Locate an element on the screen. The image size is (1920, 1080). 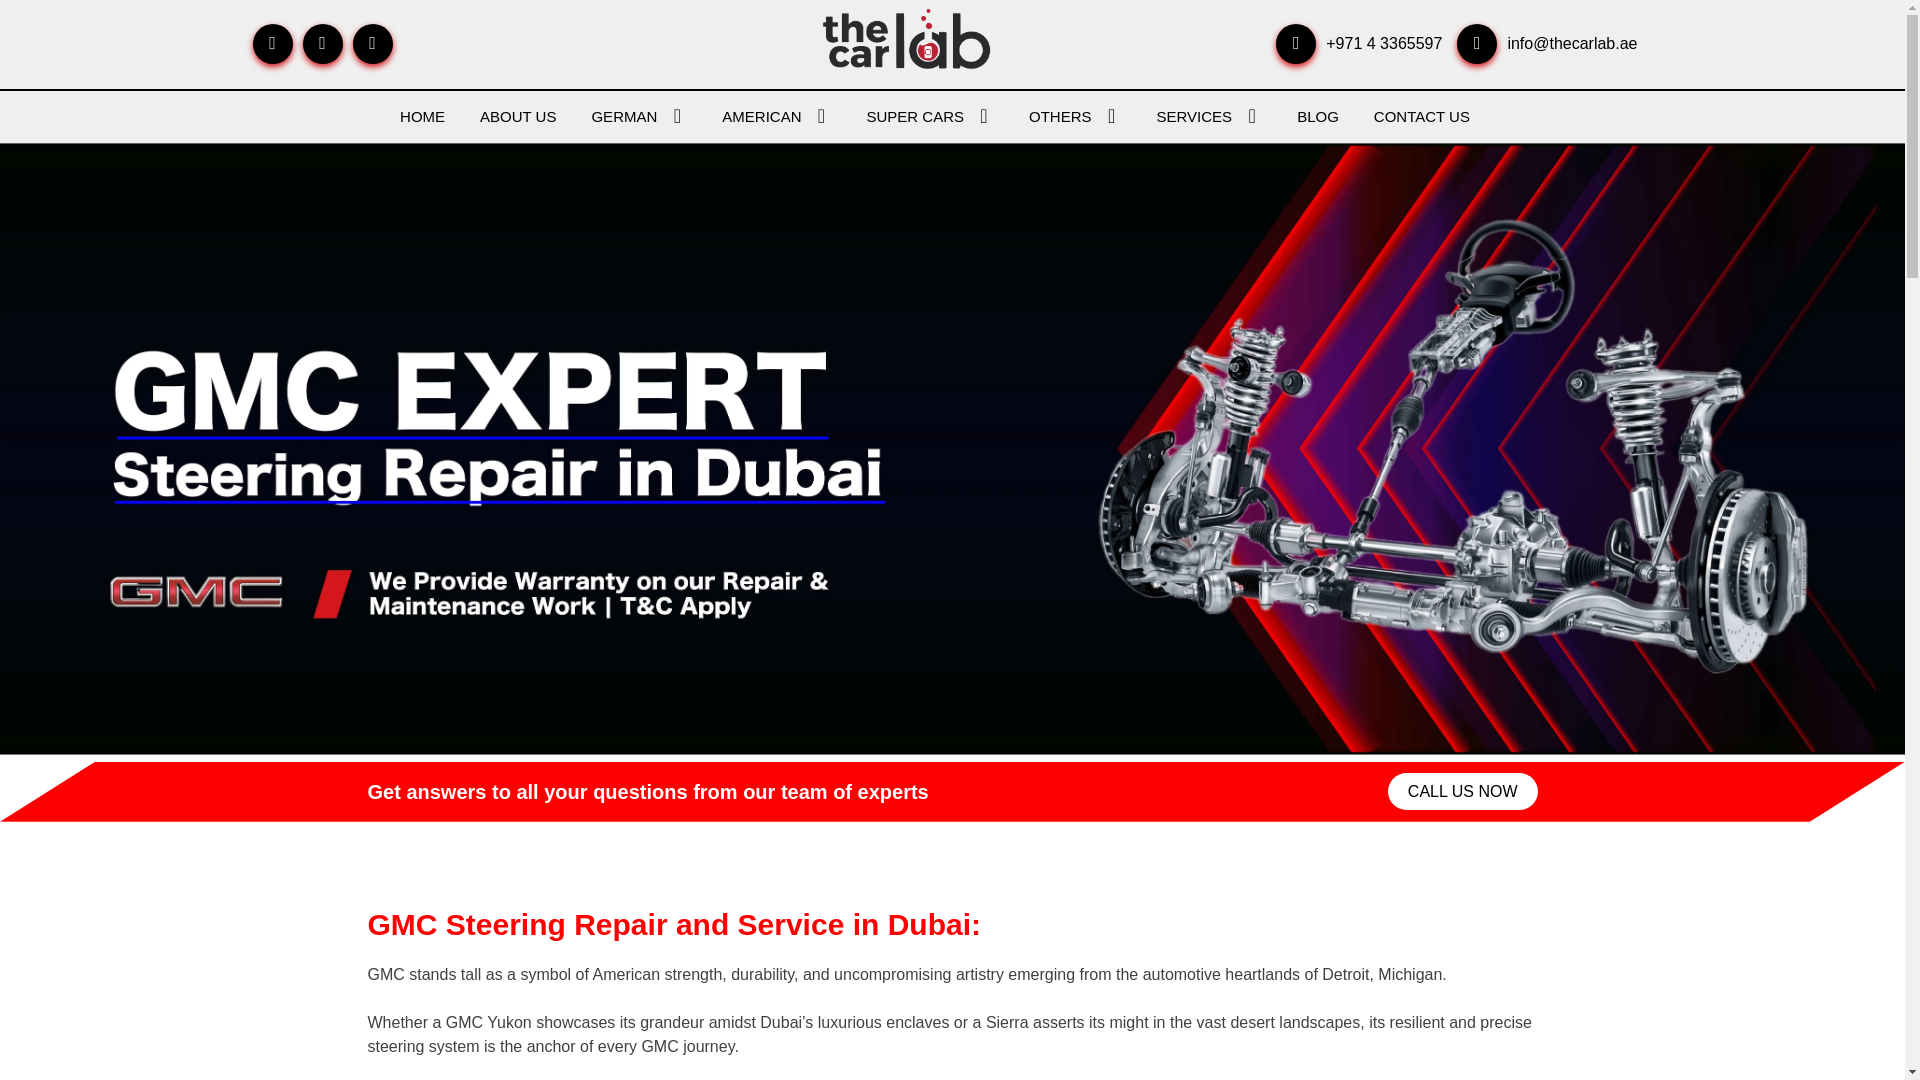
ABOUT US is located at coordinates (518, 116).